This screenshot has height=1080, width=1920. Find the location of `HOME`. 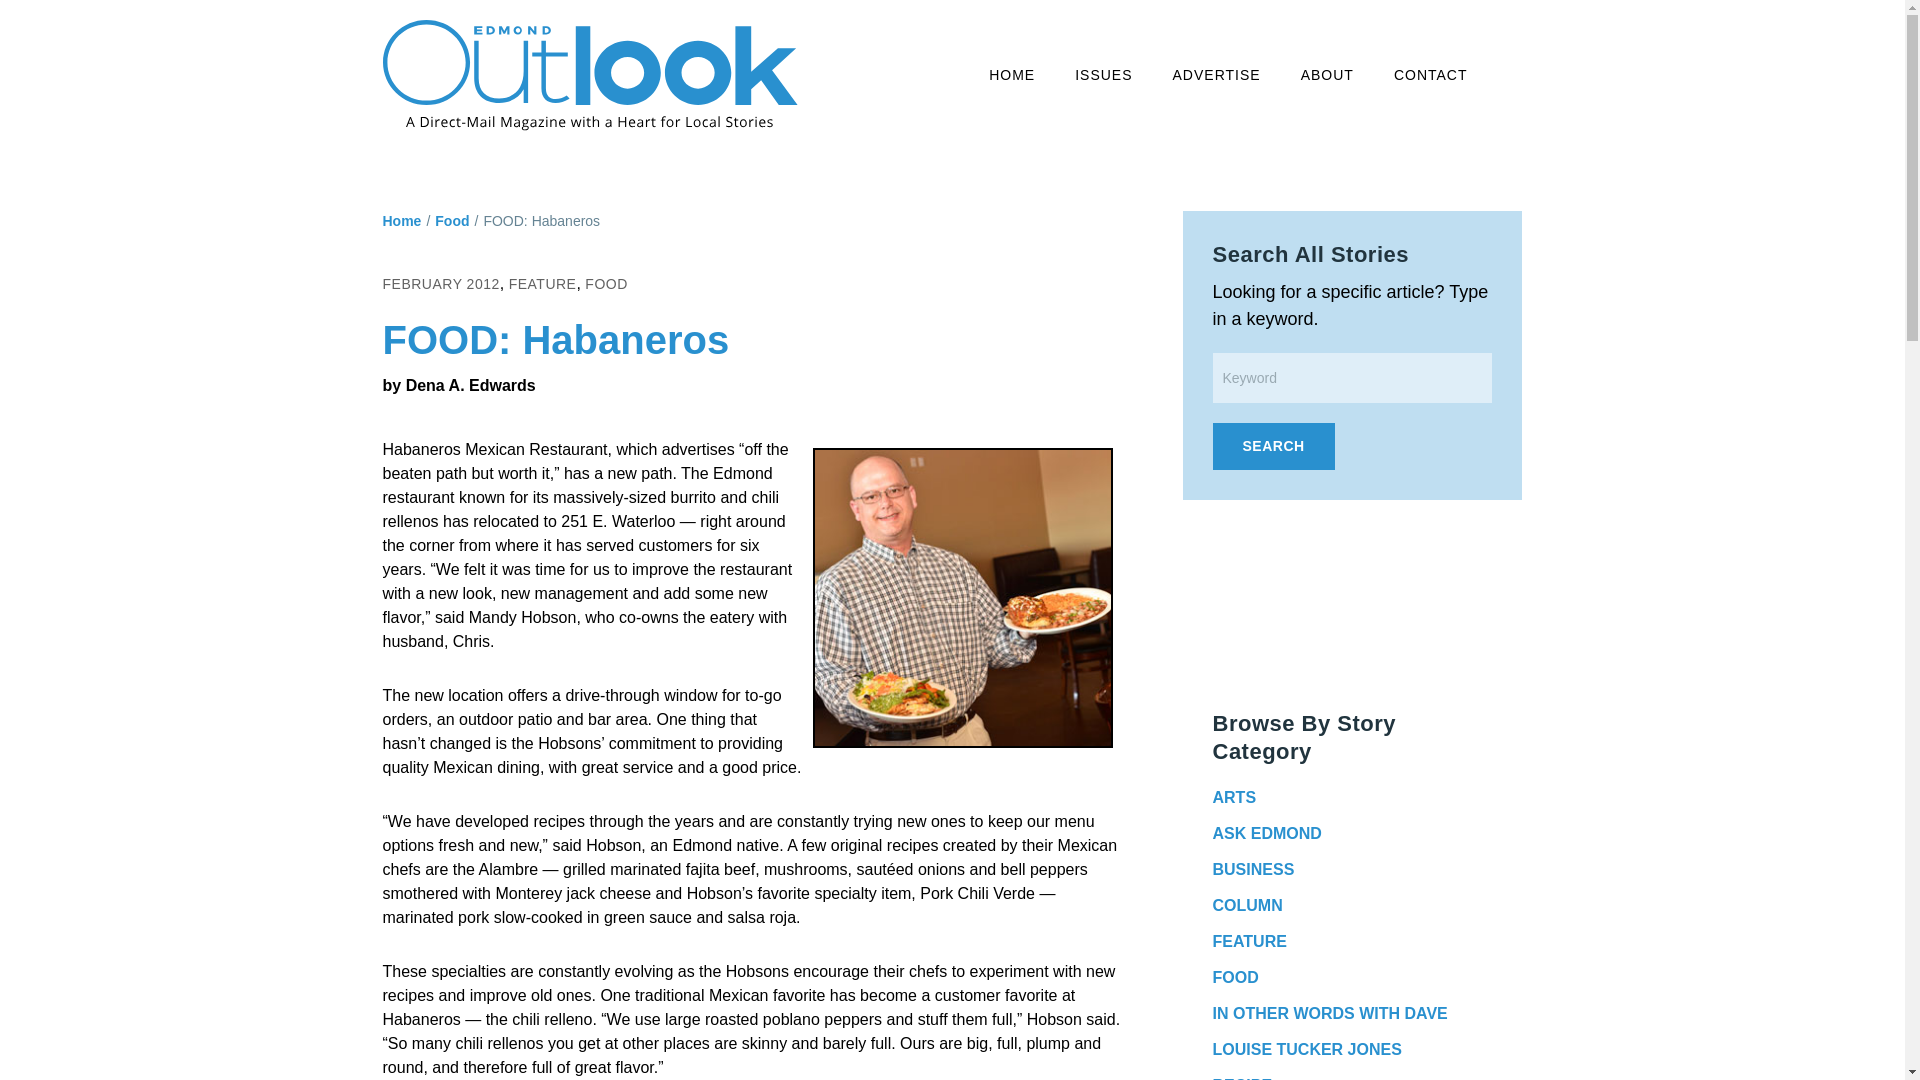

HOME is located at coordinates (1011, 76).